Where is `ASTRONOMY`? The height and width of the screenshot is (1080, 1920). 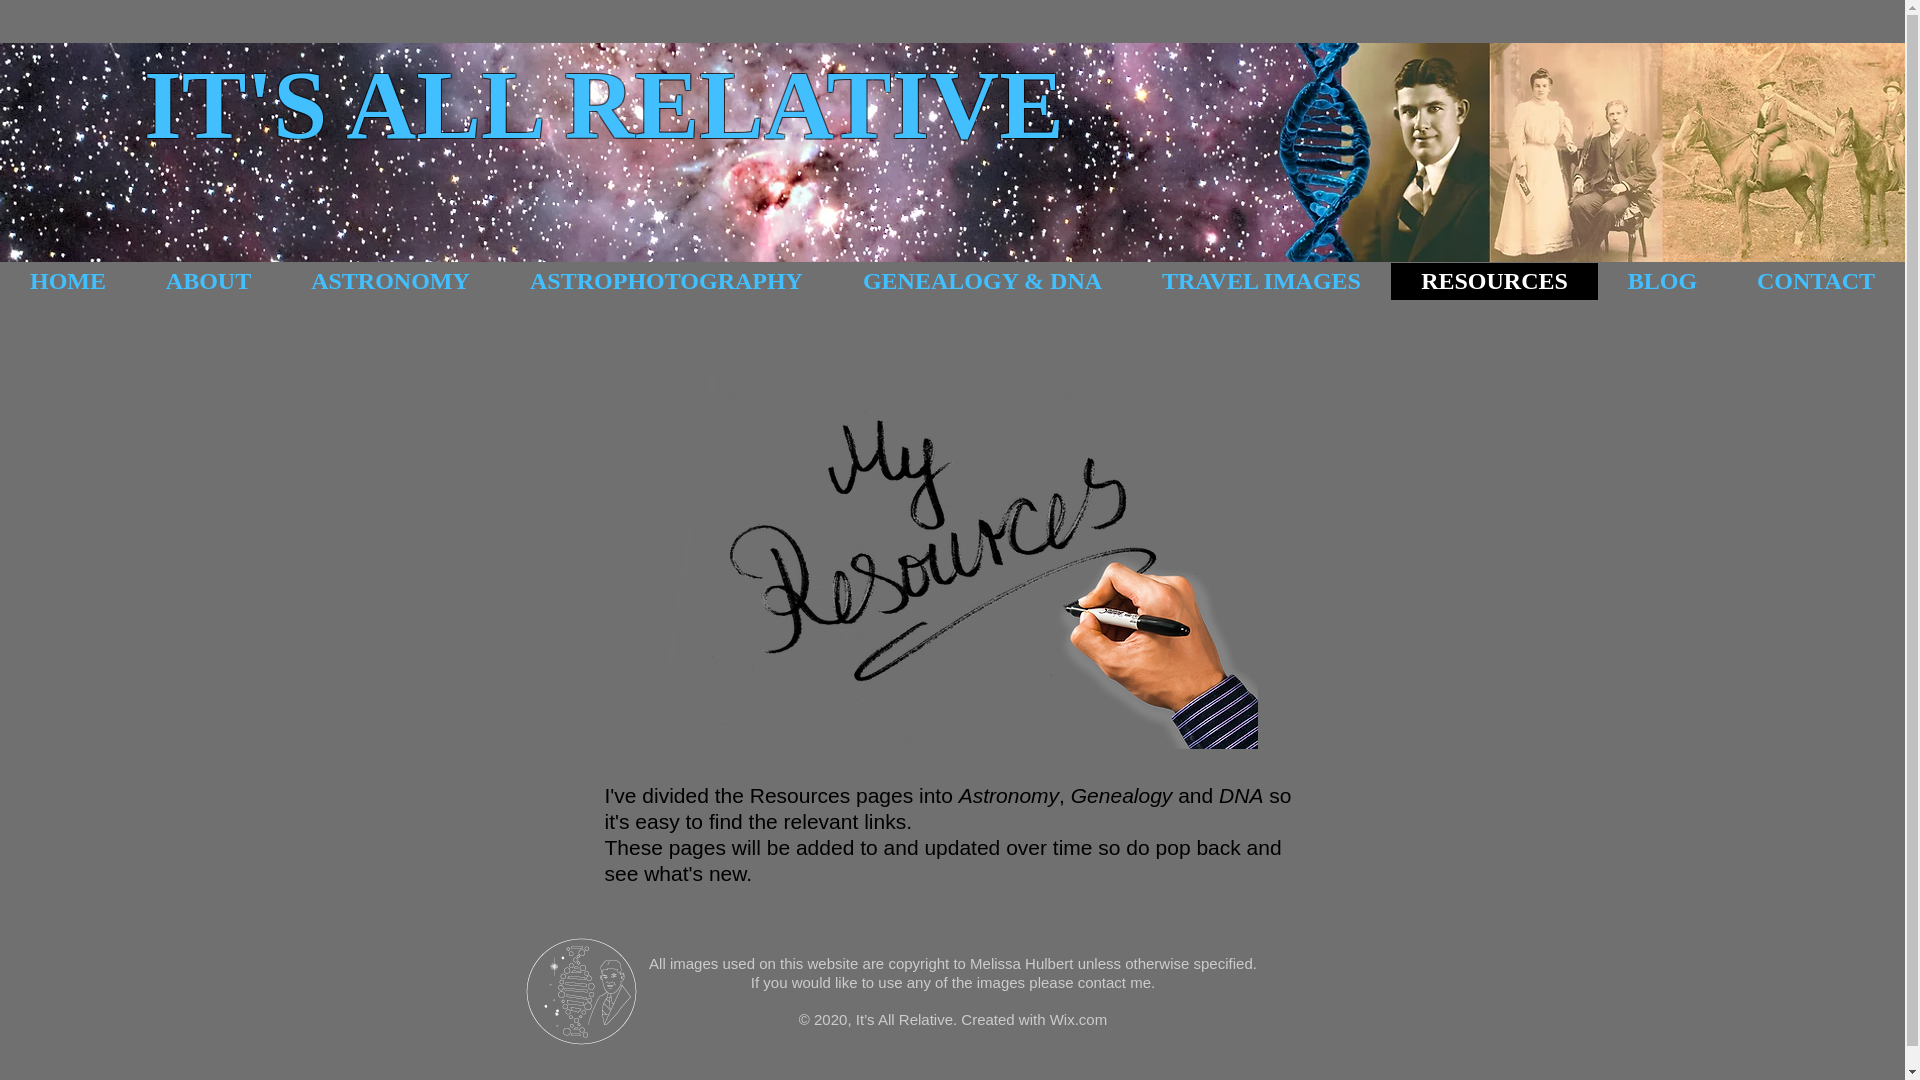
ASTRONOMY is located at coordinates (390, 282).